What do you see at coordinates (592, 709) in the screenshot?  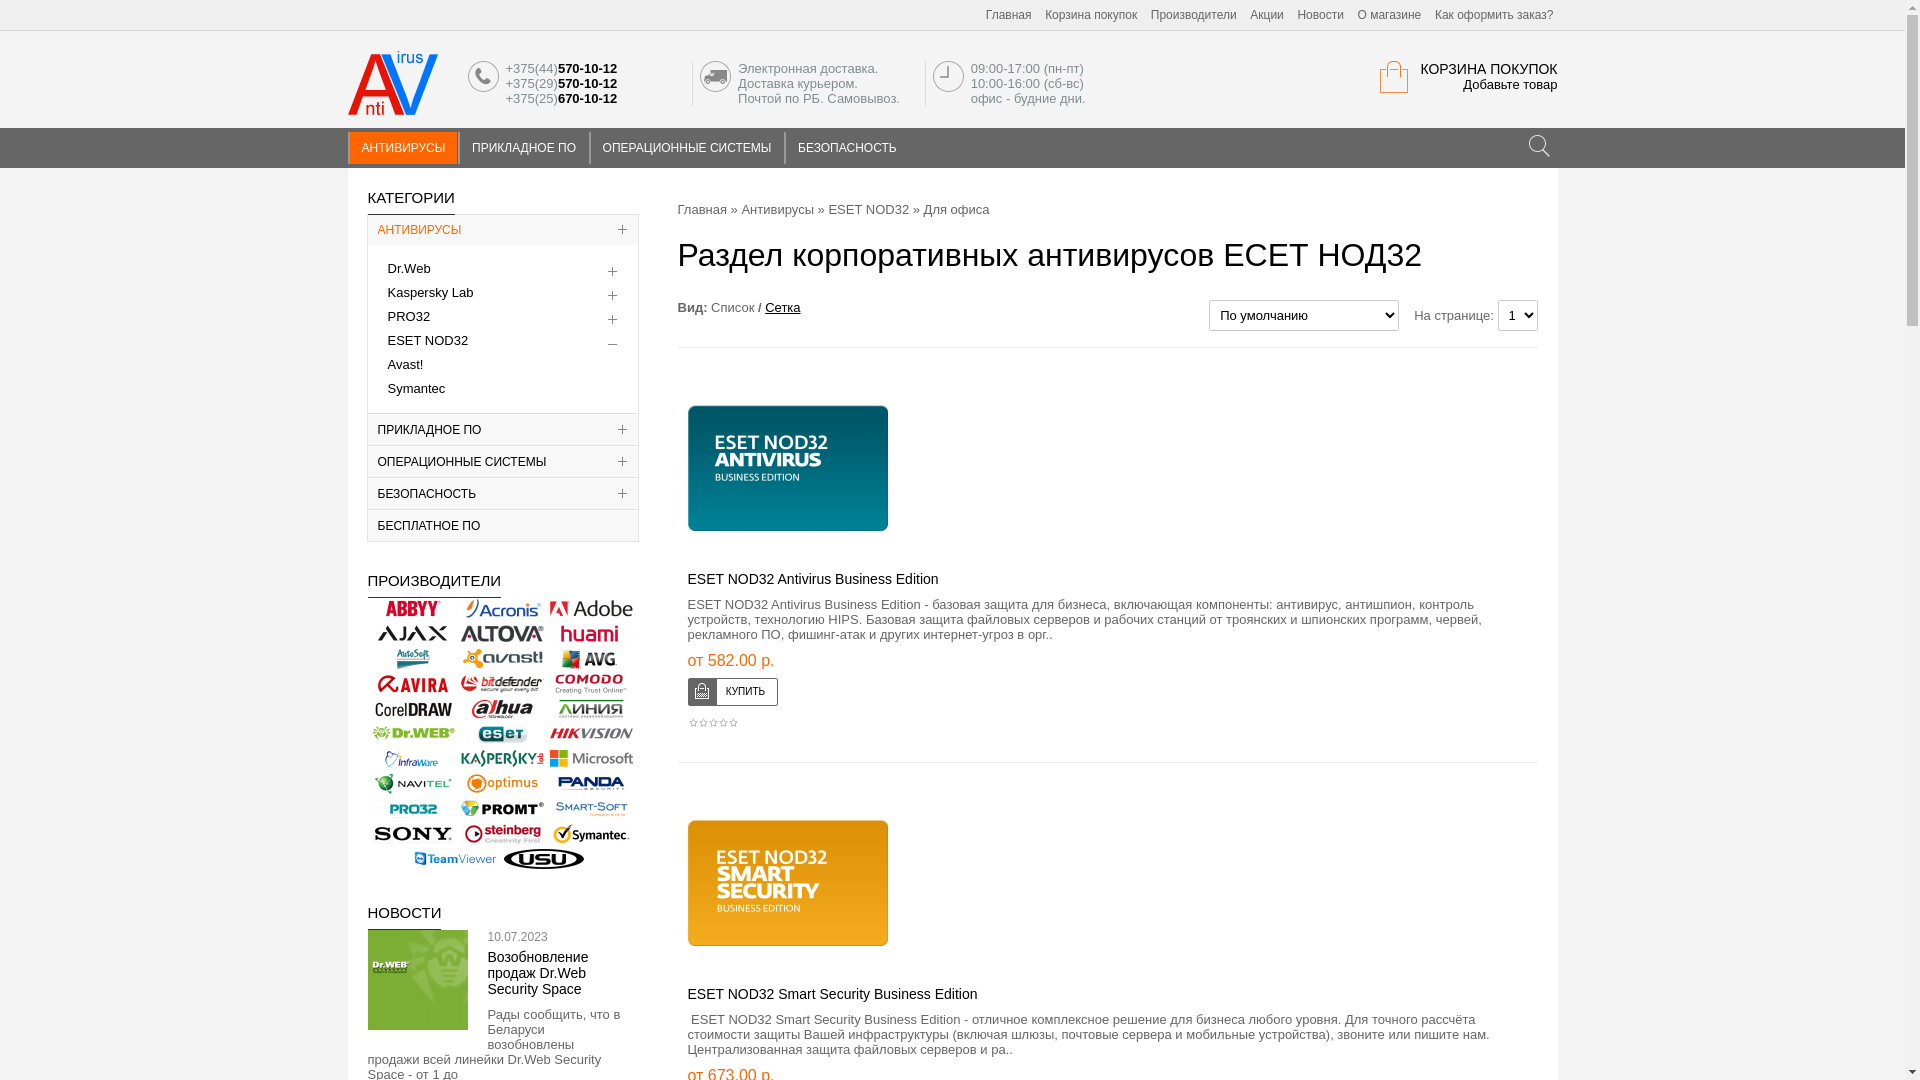 I see `DevLine` at bounding box center [592, 709].